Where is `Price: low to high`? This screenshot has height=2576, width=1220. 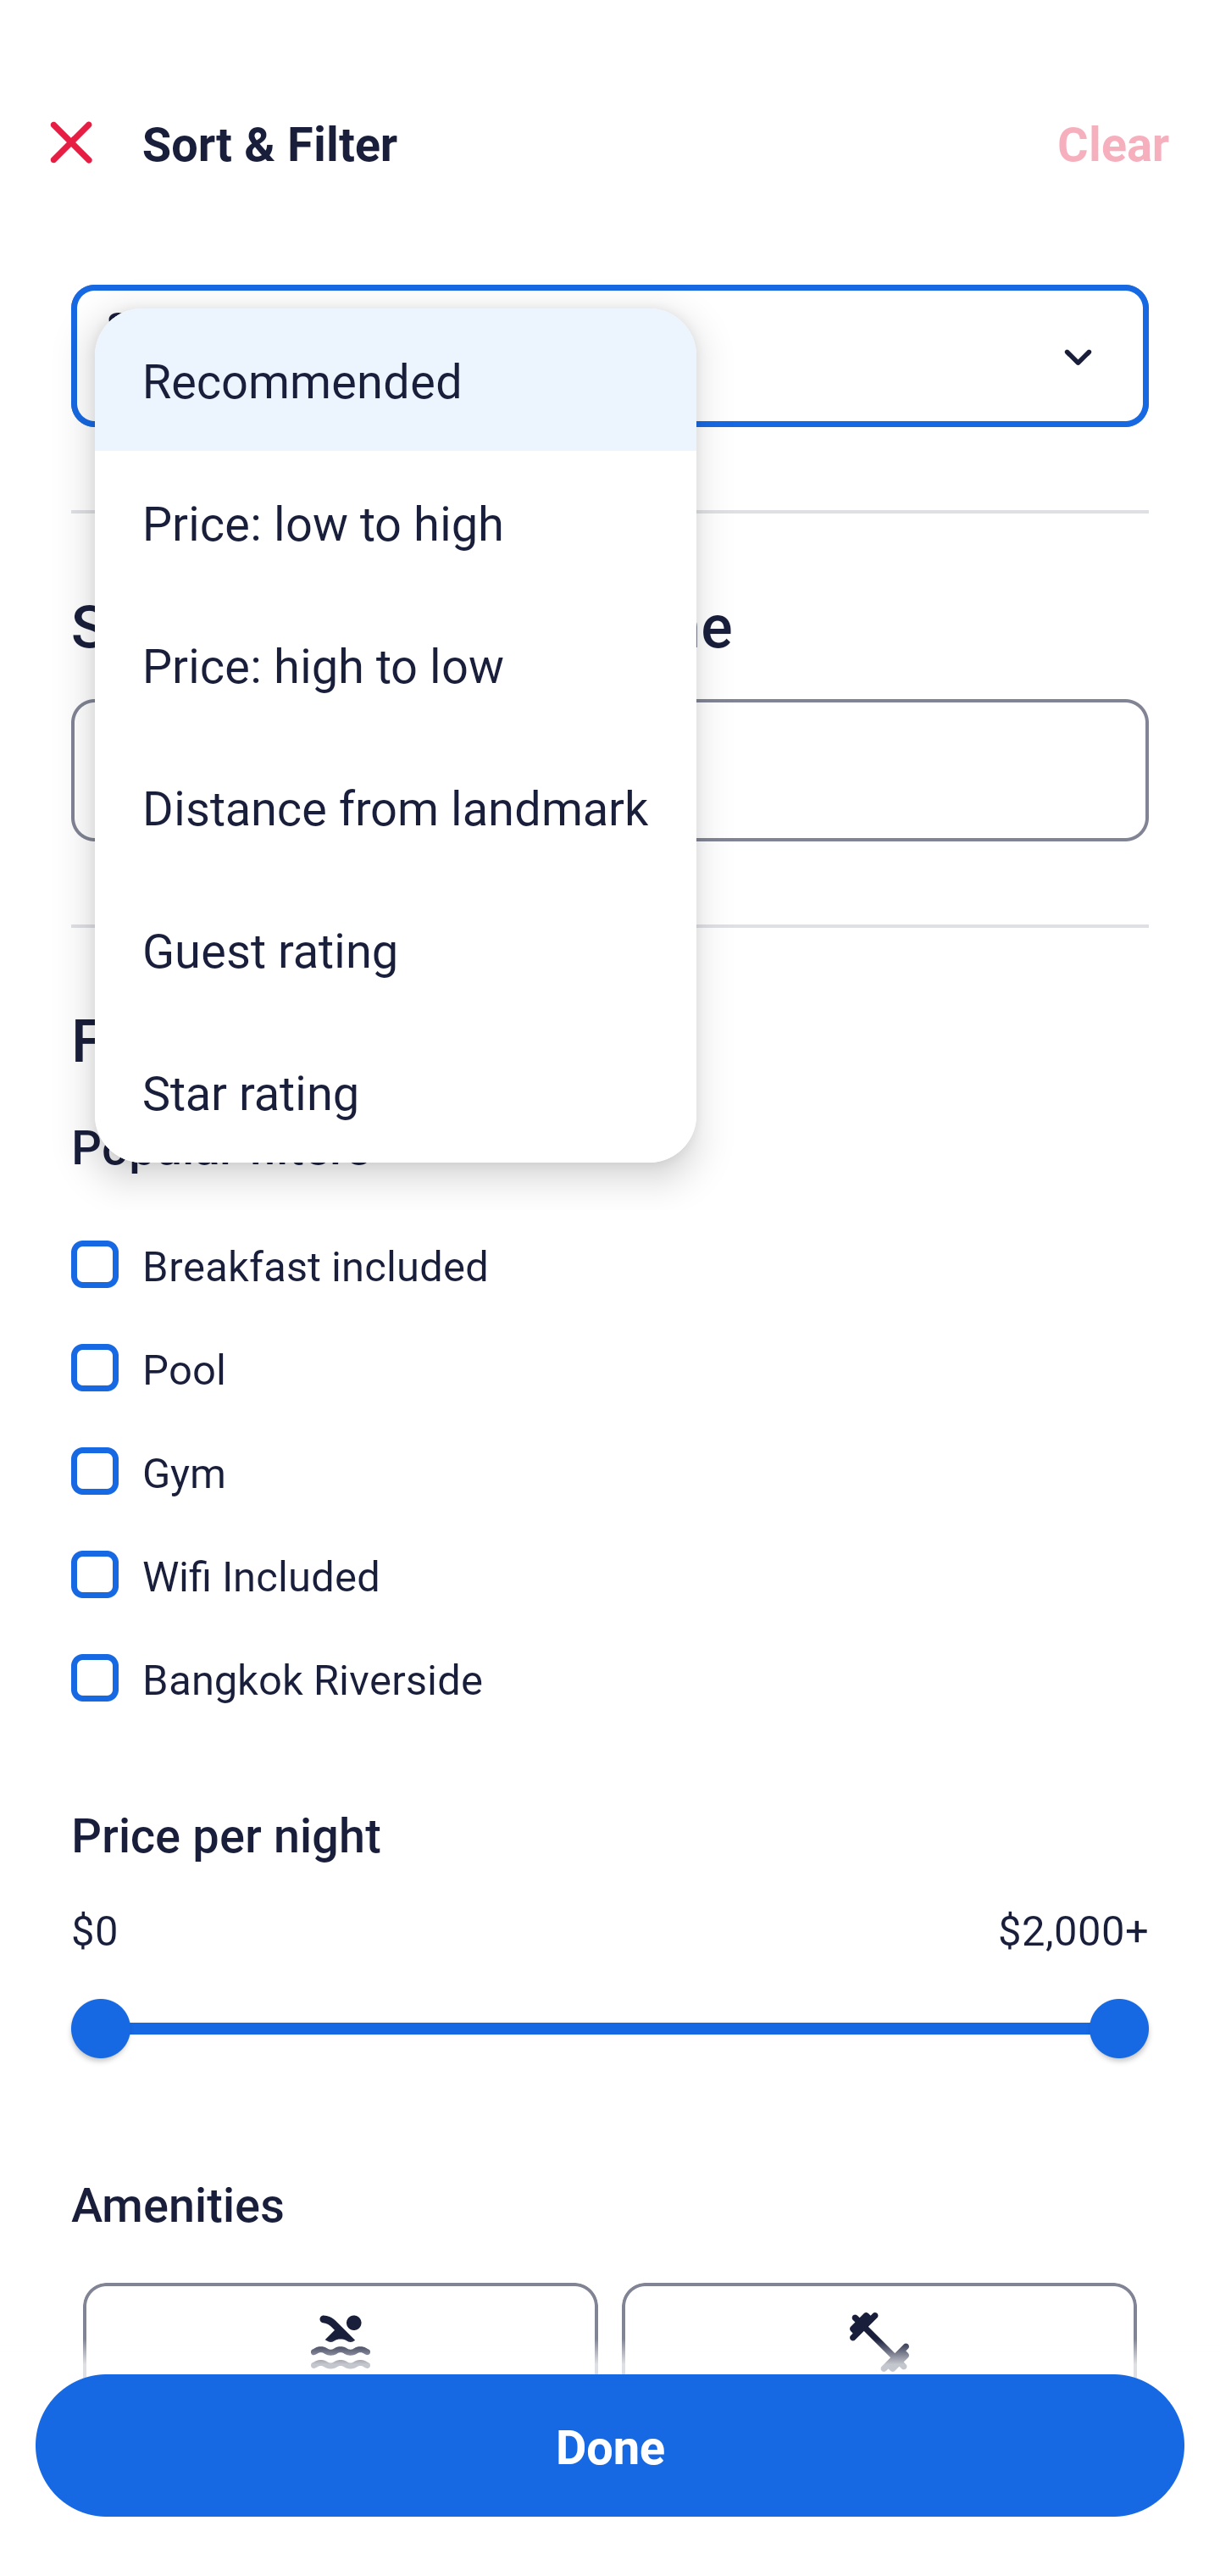
Price: low to high is located at coordinates (396, 522).